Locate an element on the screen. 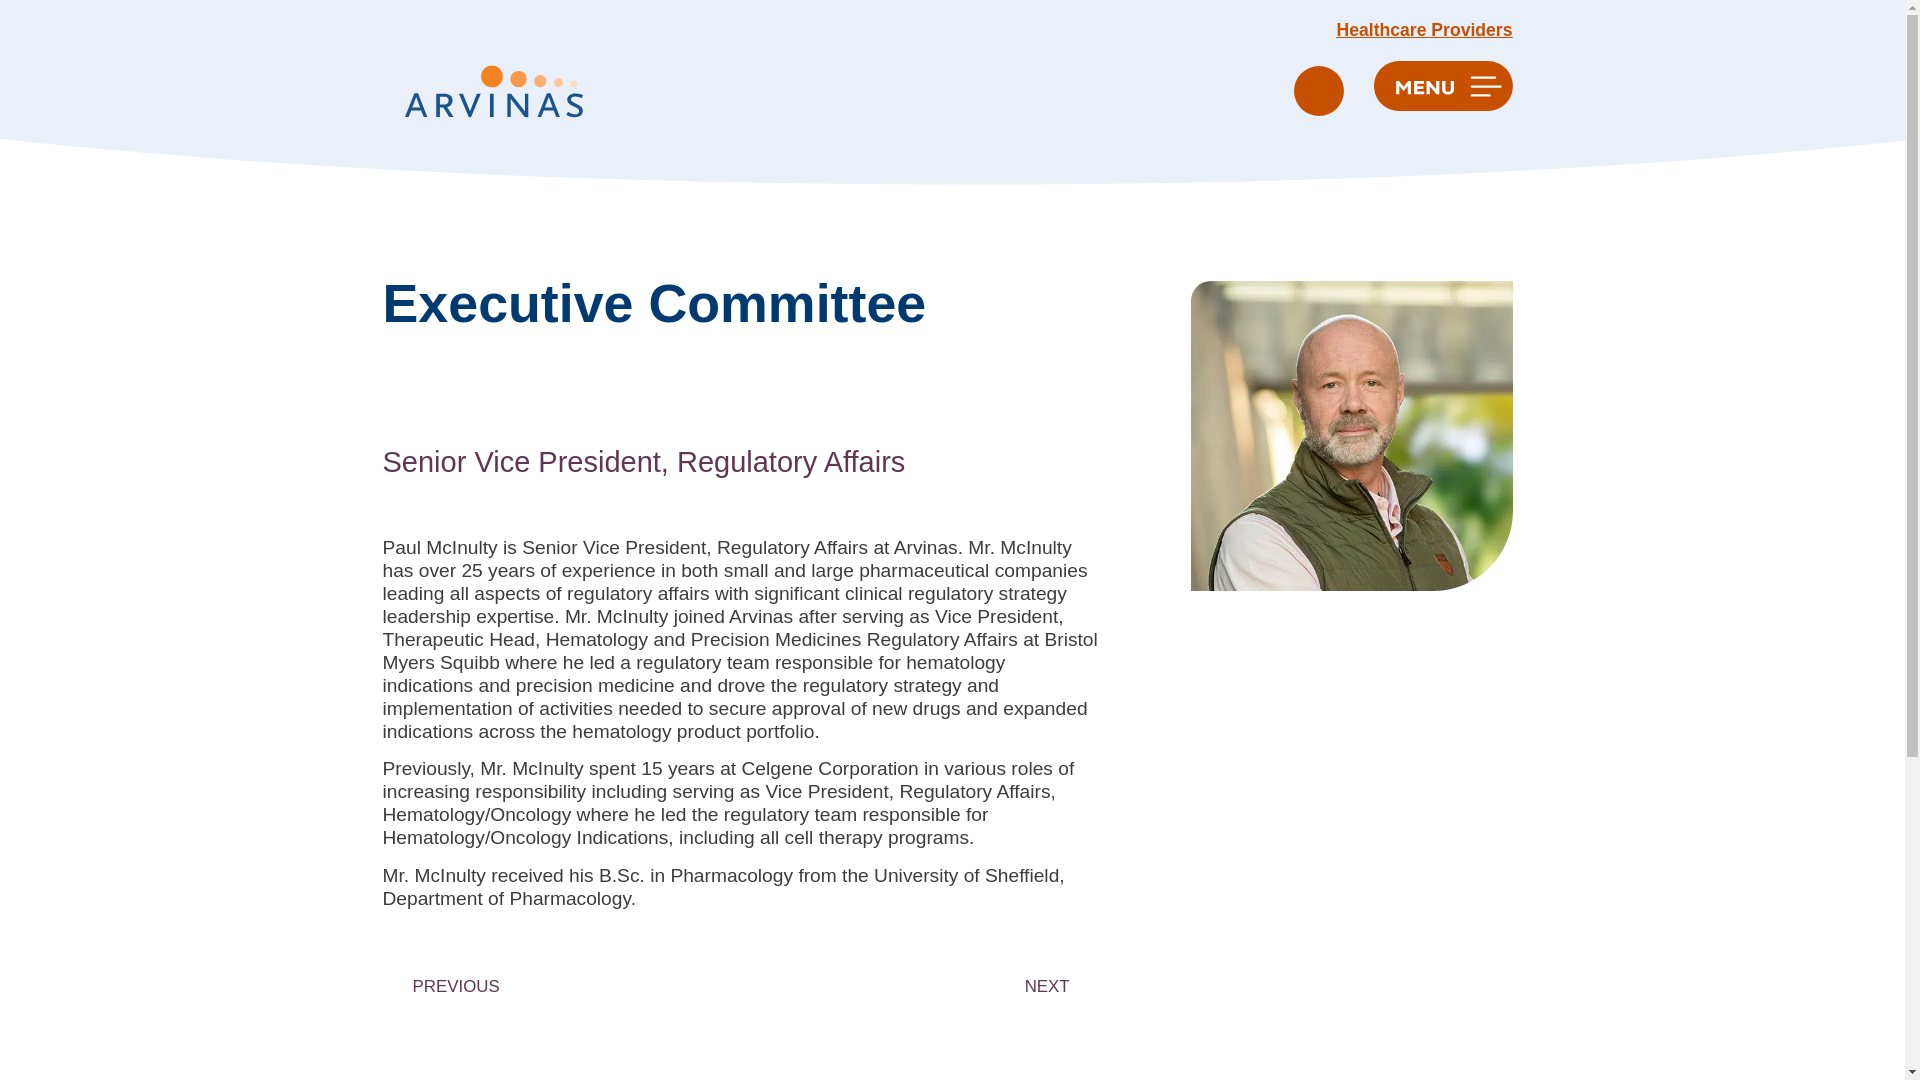 The width and height of the screenshot is (1920, 1080). Executive Committee is located at coordinates (654, 302).